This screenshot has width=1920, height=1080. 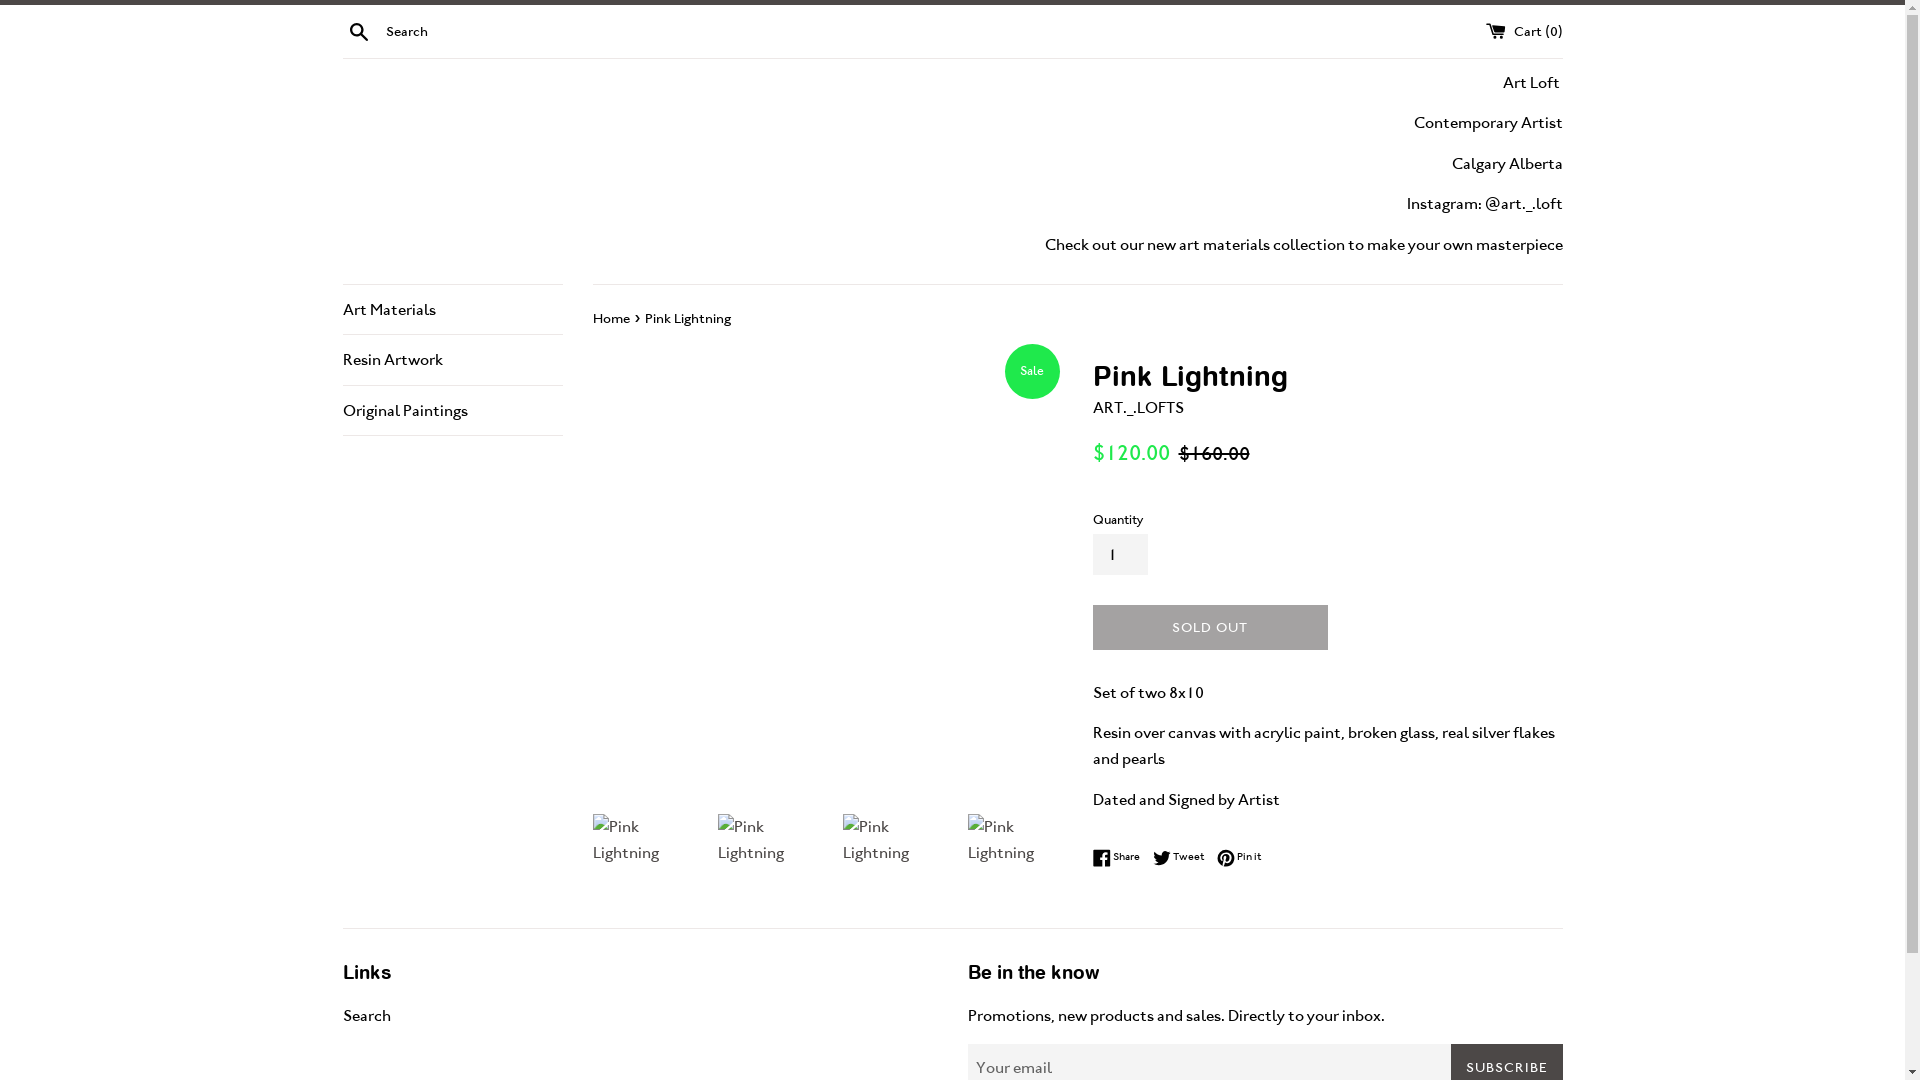 I want to click on Resin Artwork, so click(x=452, y=360).